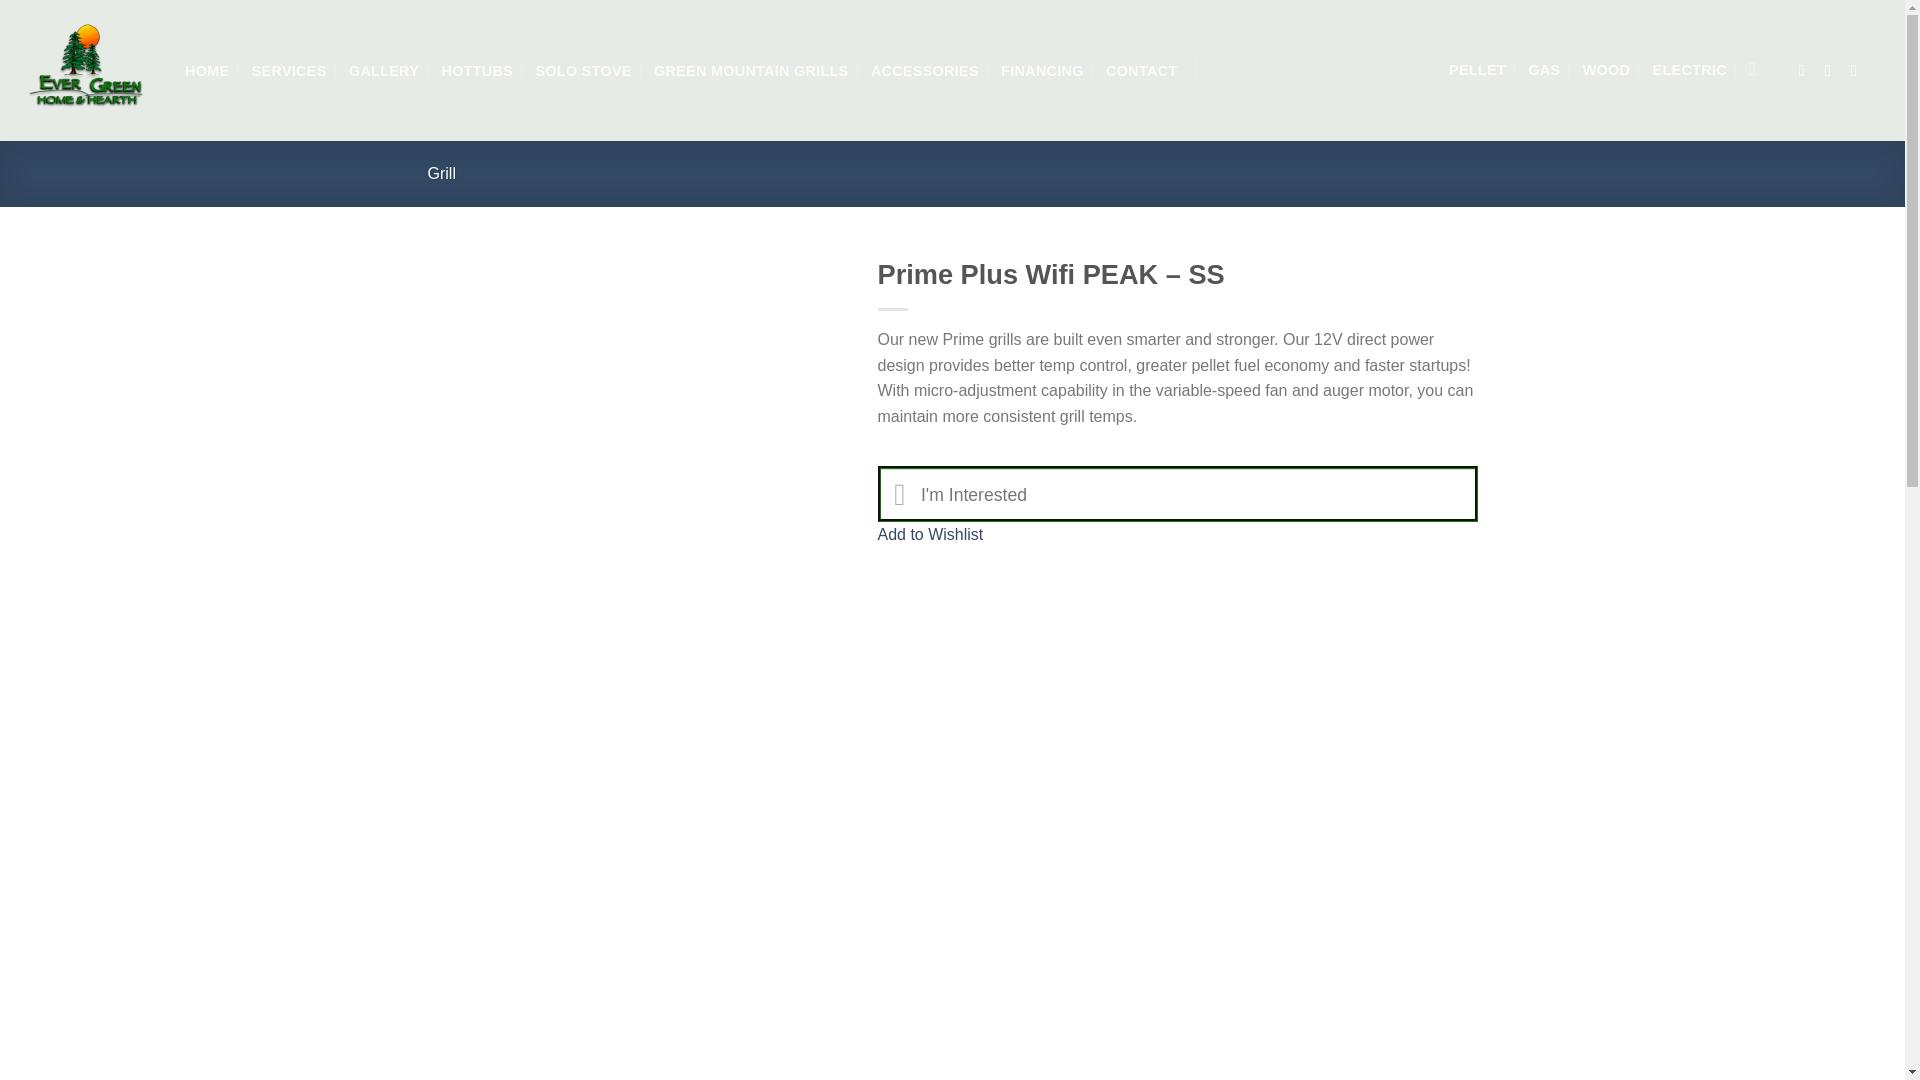 Image resolution: width=1920 pixels, height=1080 pixels. What do you see at coordinates (1477, 69) in the screenshot?
I see `PELLET` at bounding box center [1477, 69].